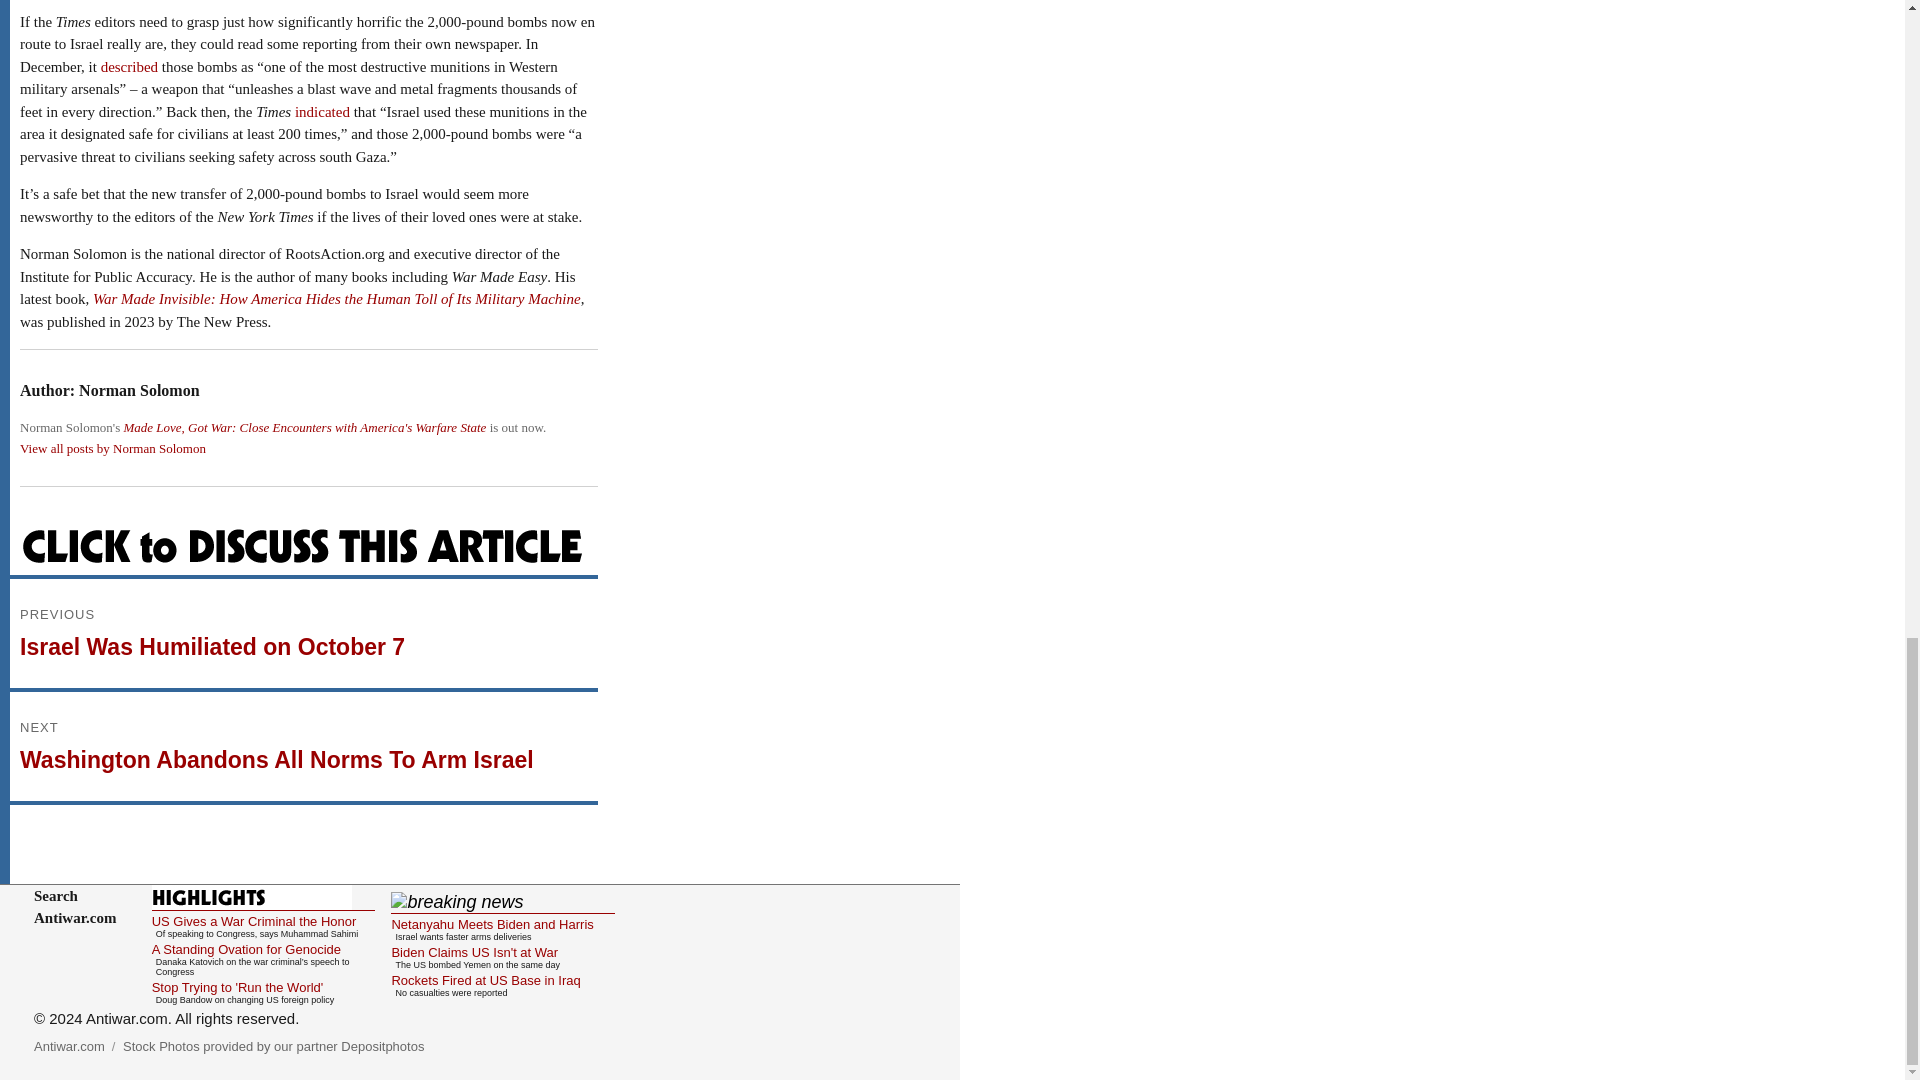  Describe the element at coordinates (129, 66) in the screenshot. I see `described` at that location.